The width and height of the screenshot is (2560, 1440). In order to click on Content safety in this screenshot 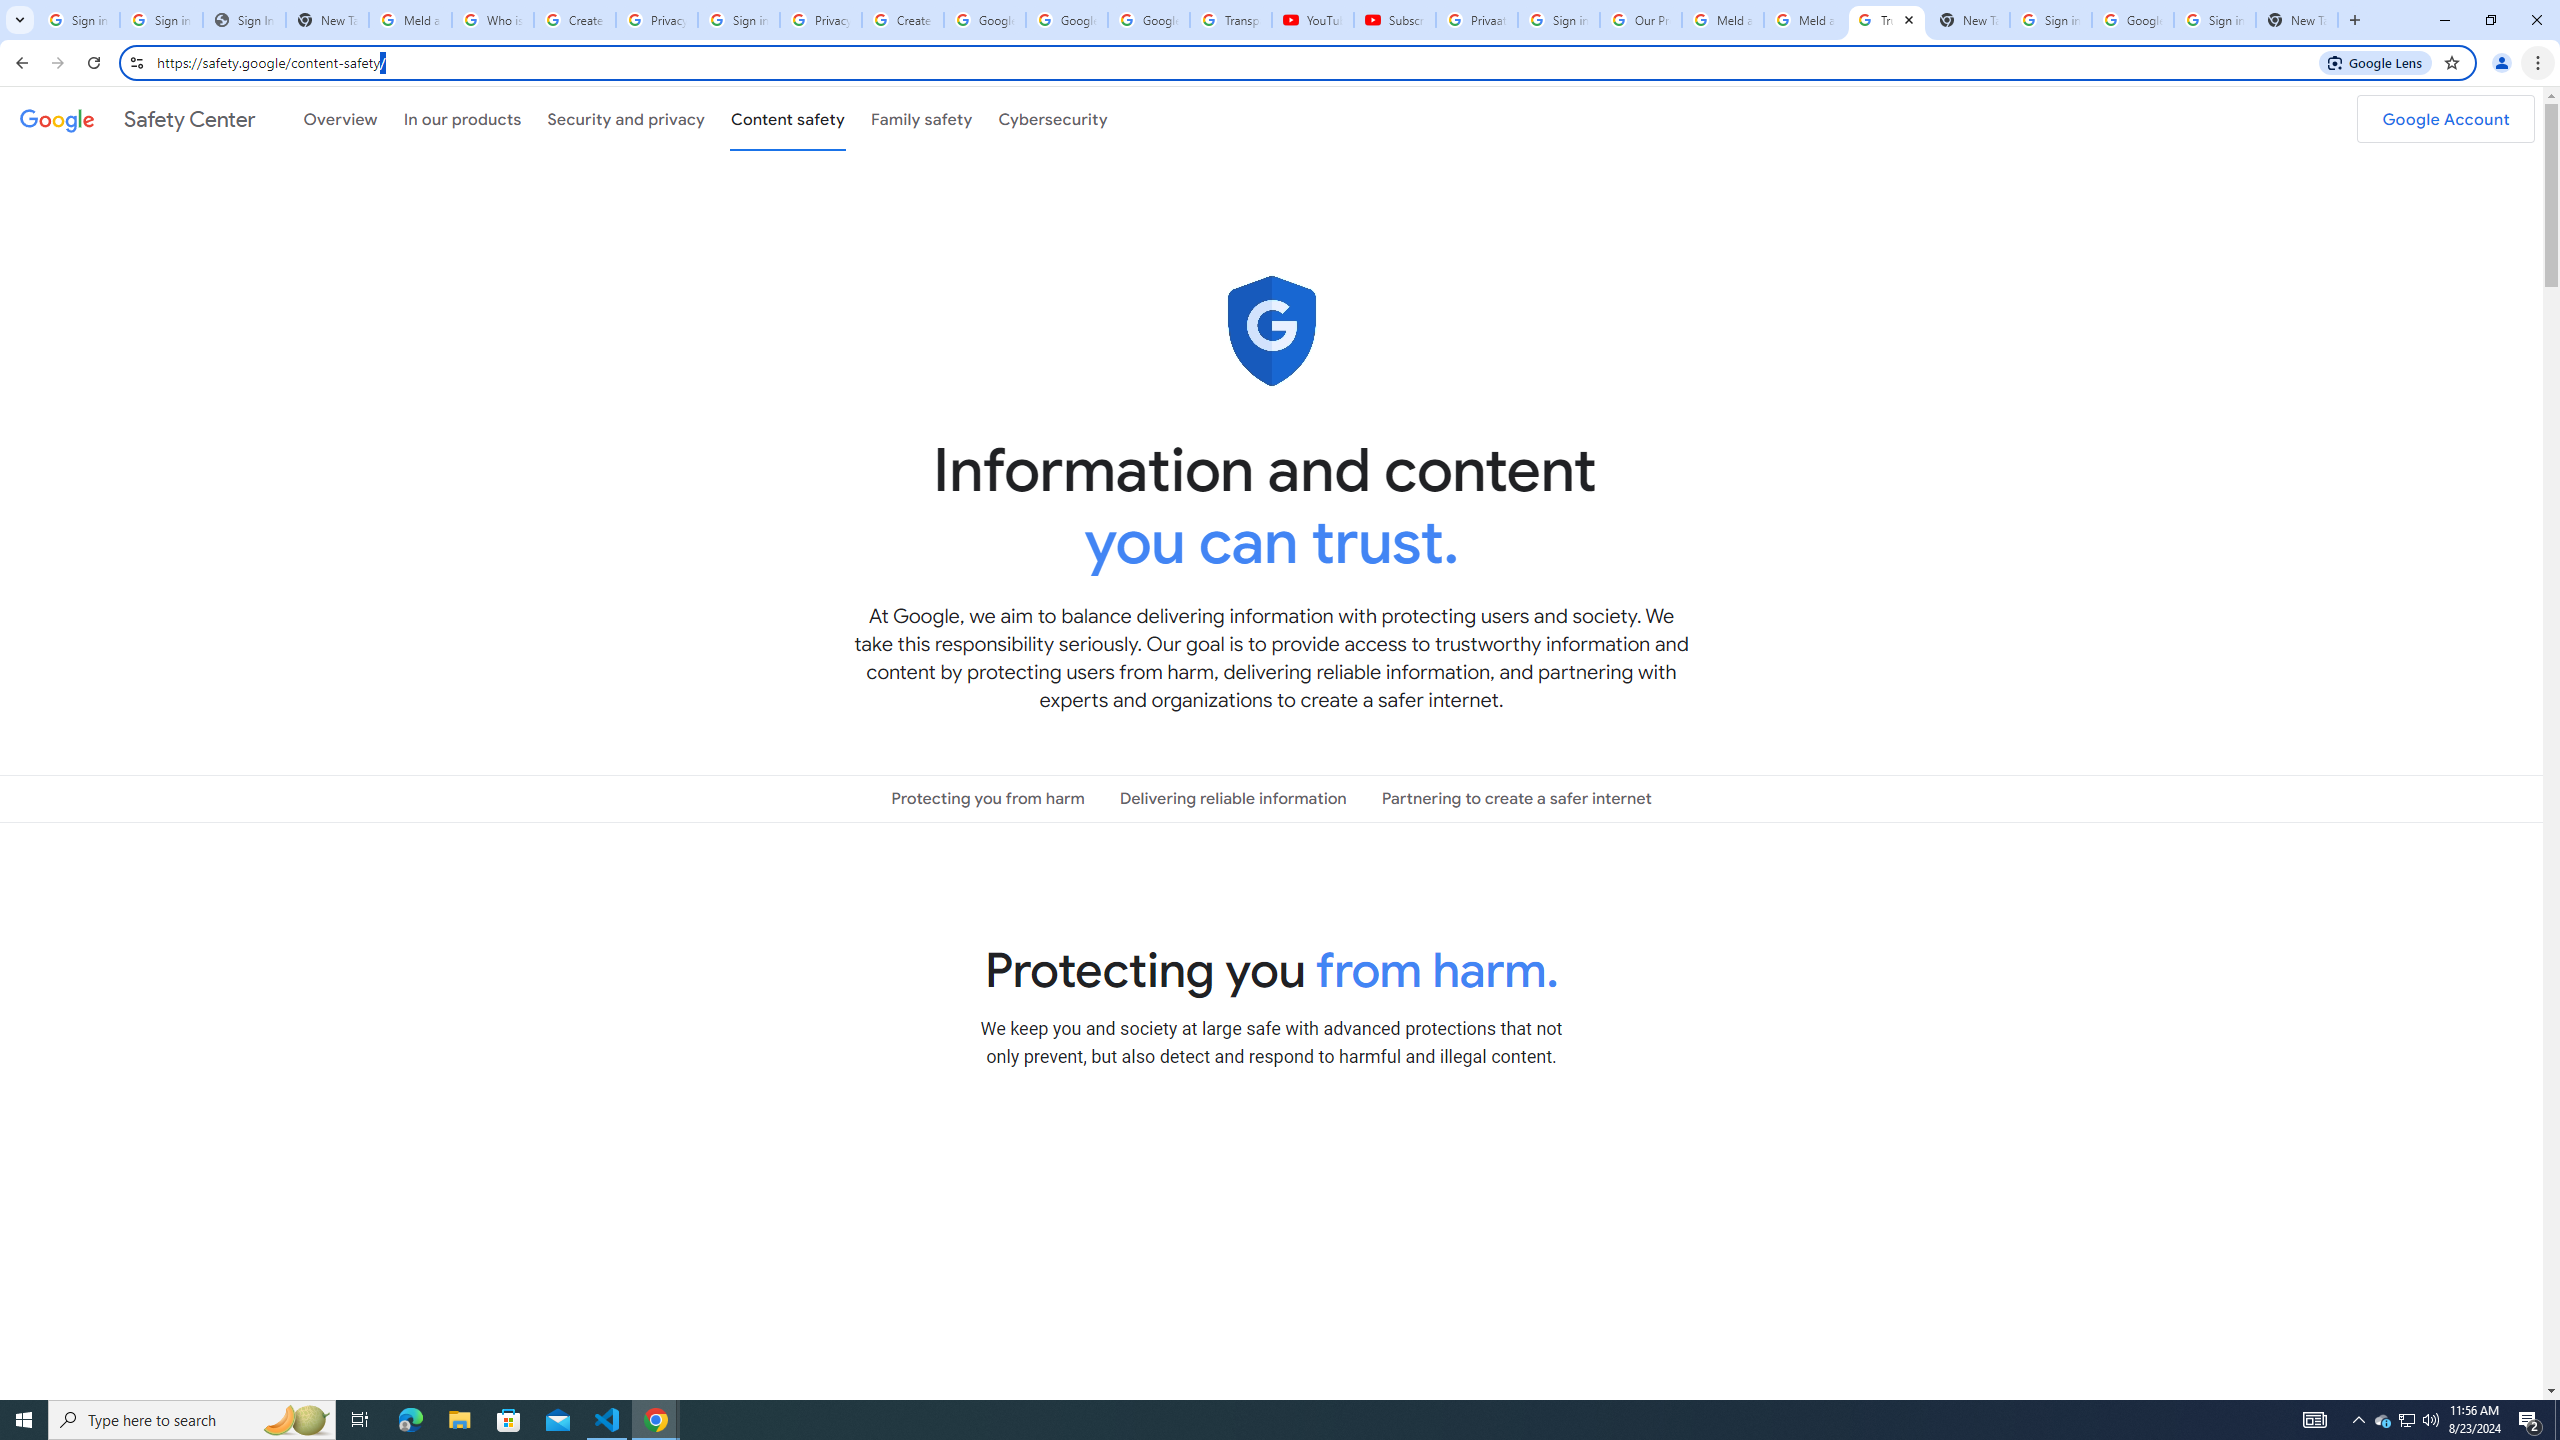, I will do `click(786, 118)`.